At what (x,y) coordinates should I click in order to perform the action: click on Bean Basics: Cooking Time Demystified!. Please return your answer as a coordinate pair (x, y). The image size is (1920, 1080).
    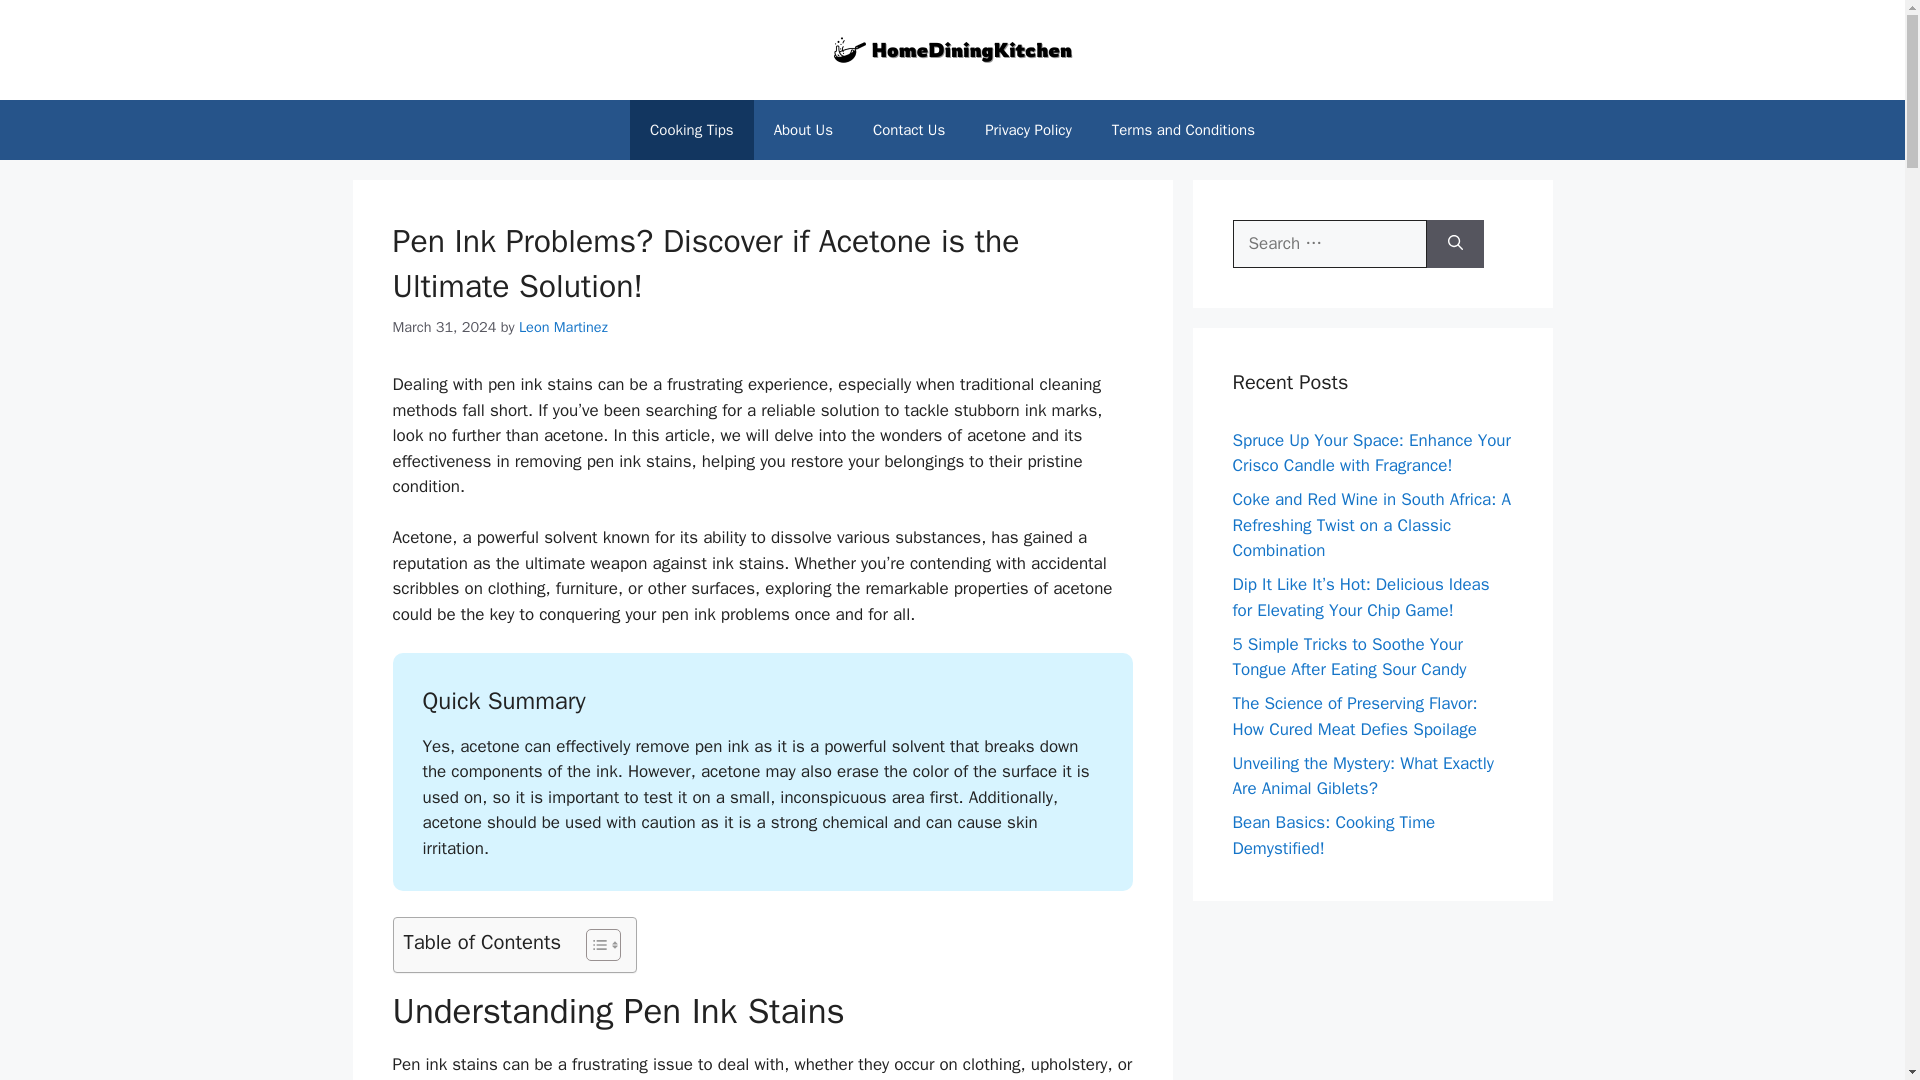
    Looking at the image, I should click on (1333, 835).